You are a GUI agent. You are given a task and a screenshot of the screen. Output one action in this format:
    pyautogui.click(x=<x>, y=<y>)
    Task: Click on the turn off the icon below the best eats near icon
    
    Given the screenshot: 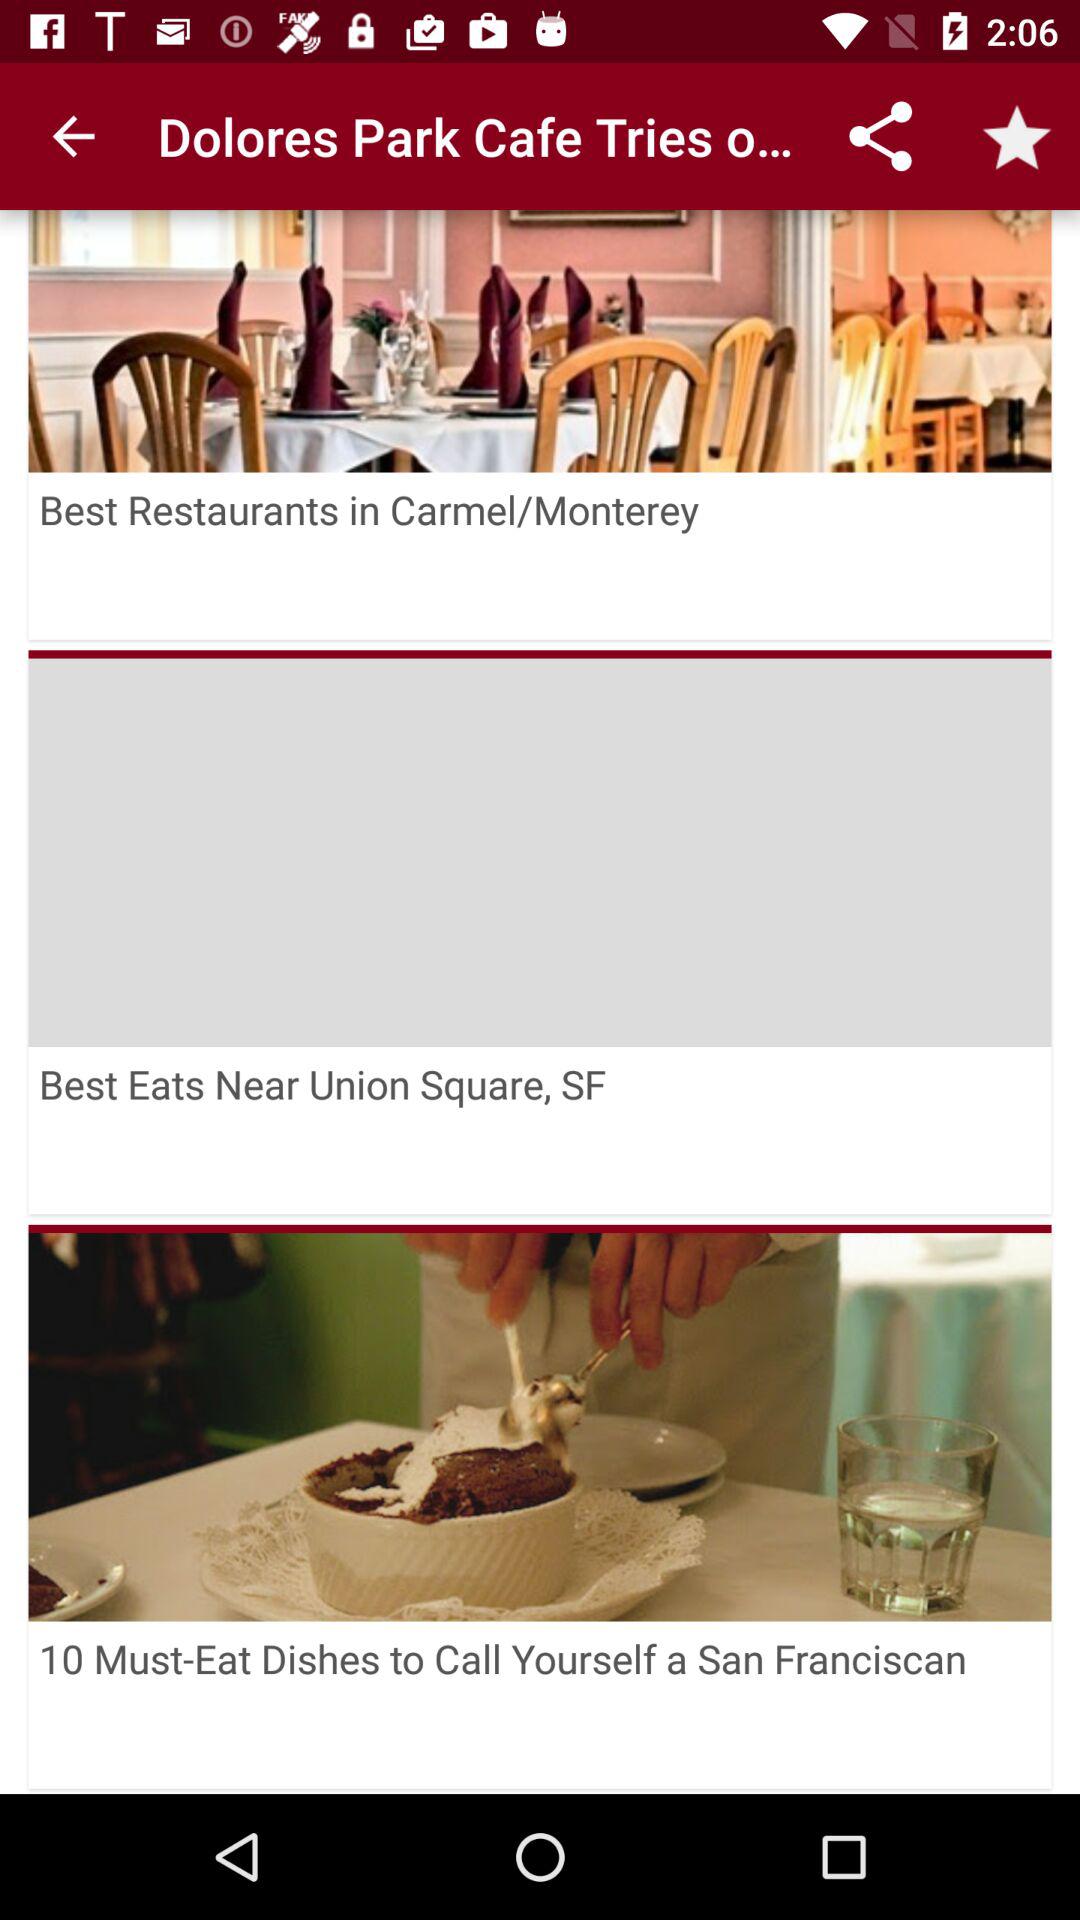 What is the action you would take?
    pyautogui.click(x=540, y=1228)
    